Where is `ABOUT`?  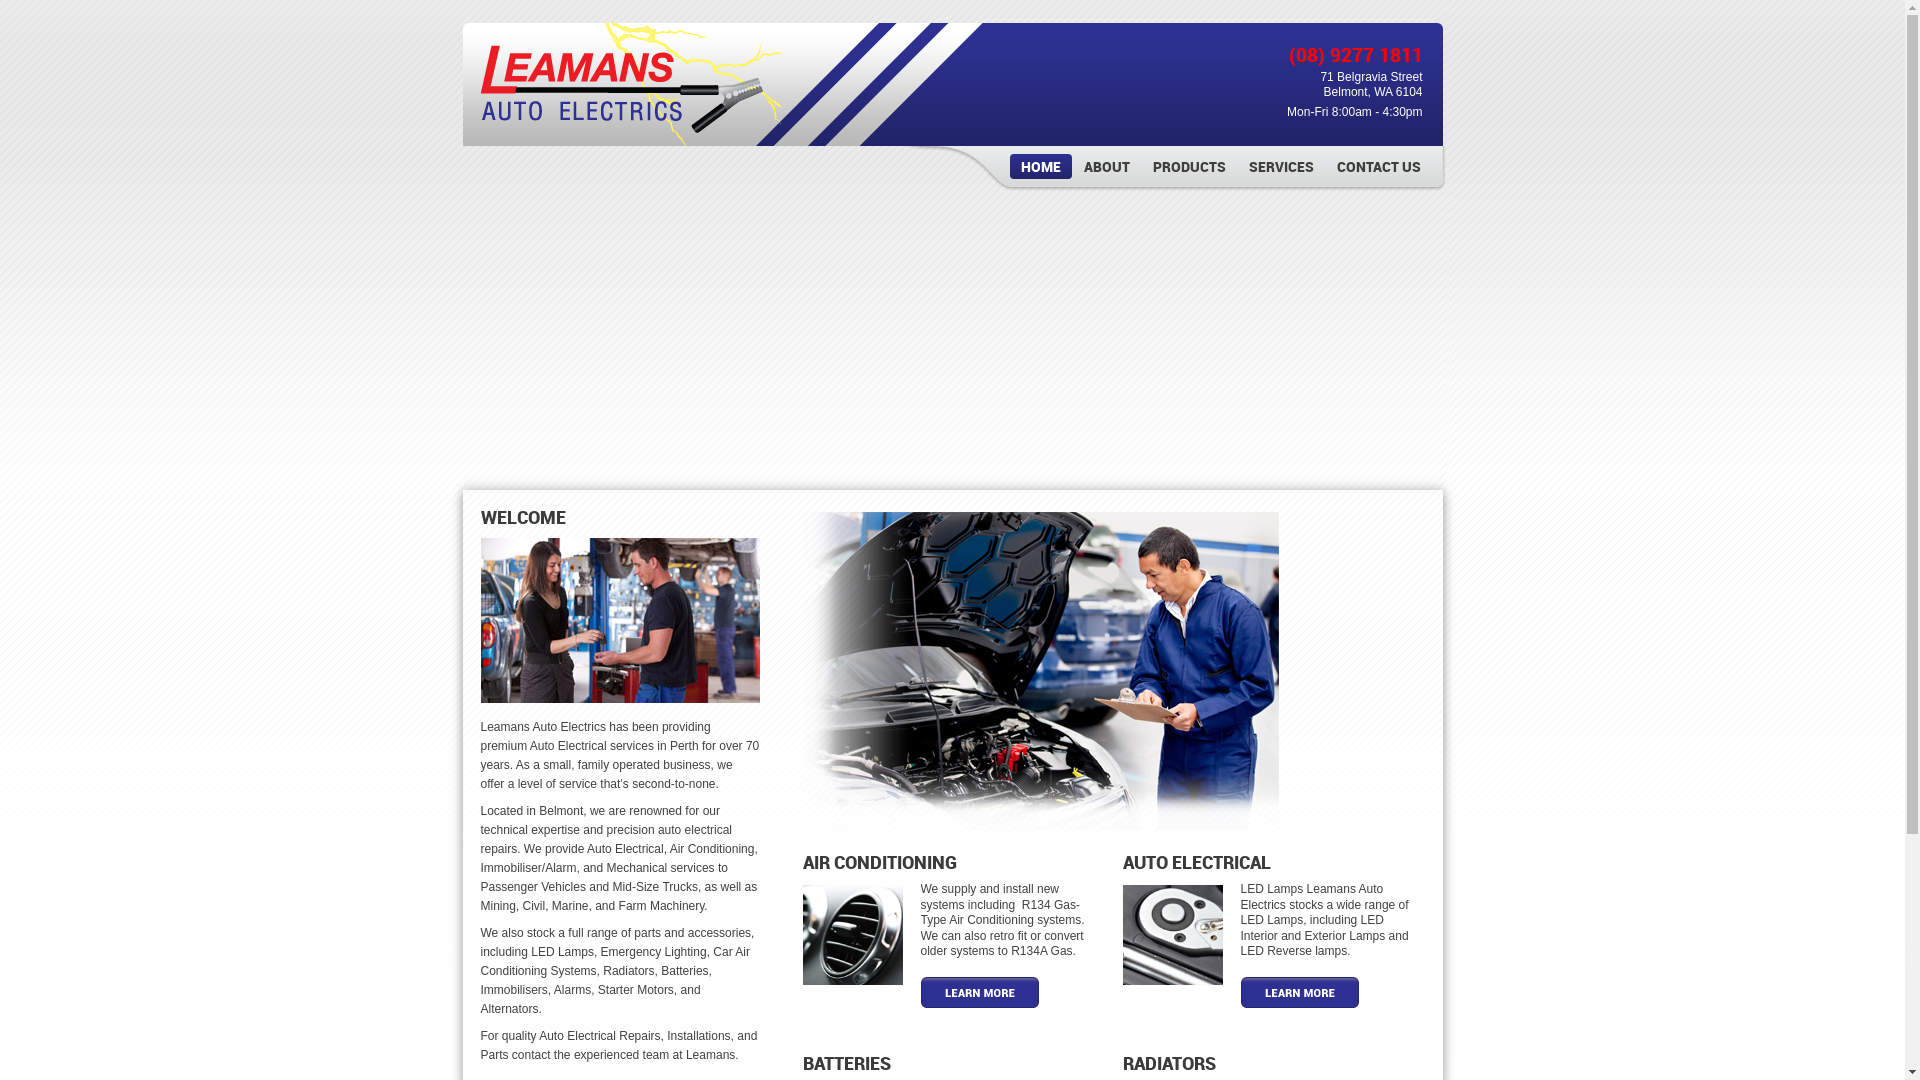
ABOUT is located at coordinates (1106, 166).